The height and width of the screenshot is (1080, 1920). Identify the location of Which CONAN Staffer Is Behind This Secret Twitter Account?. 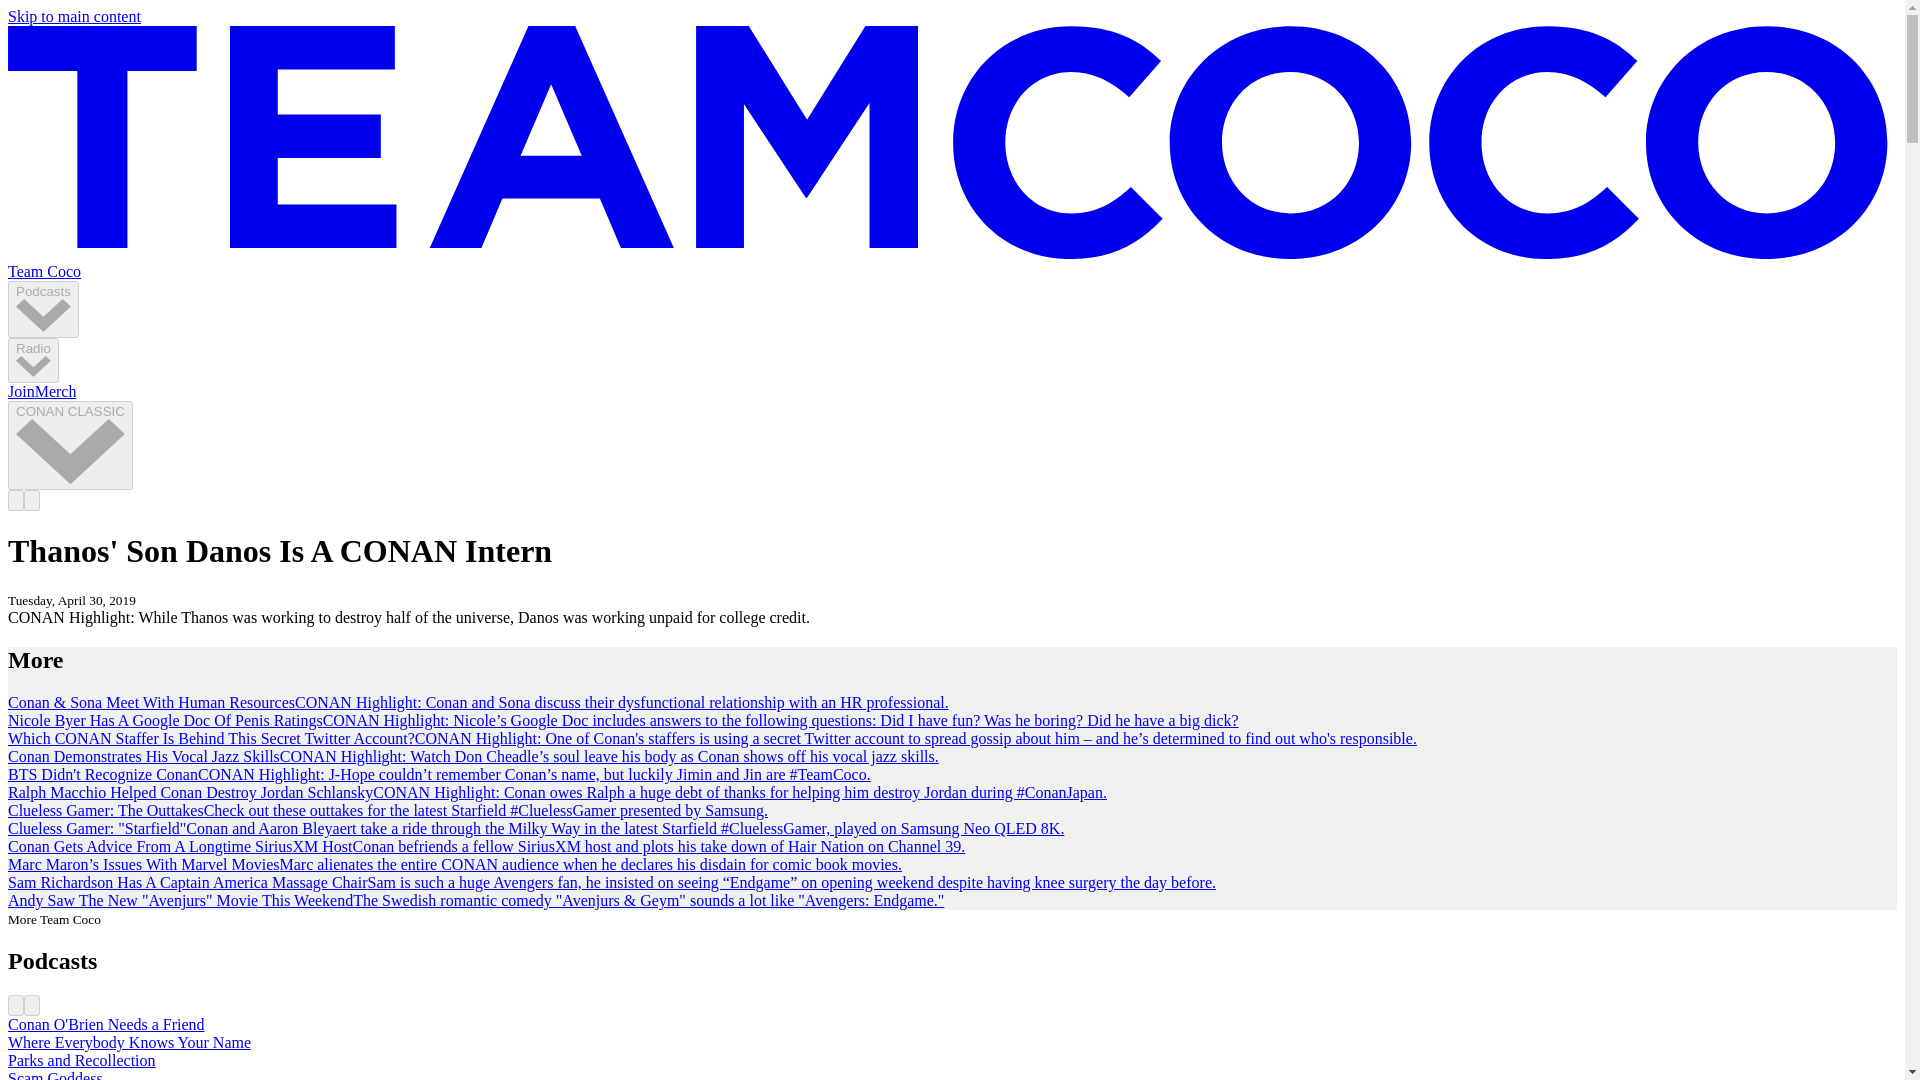
(210, 738).